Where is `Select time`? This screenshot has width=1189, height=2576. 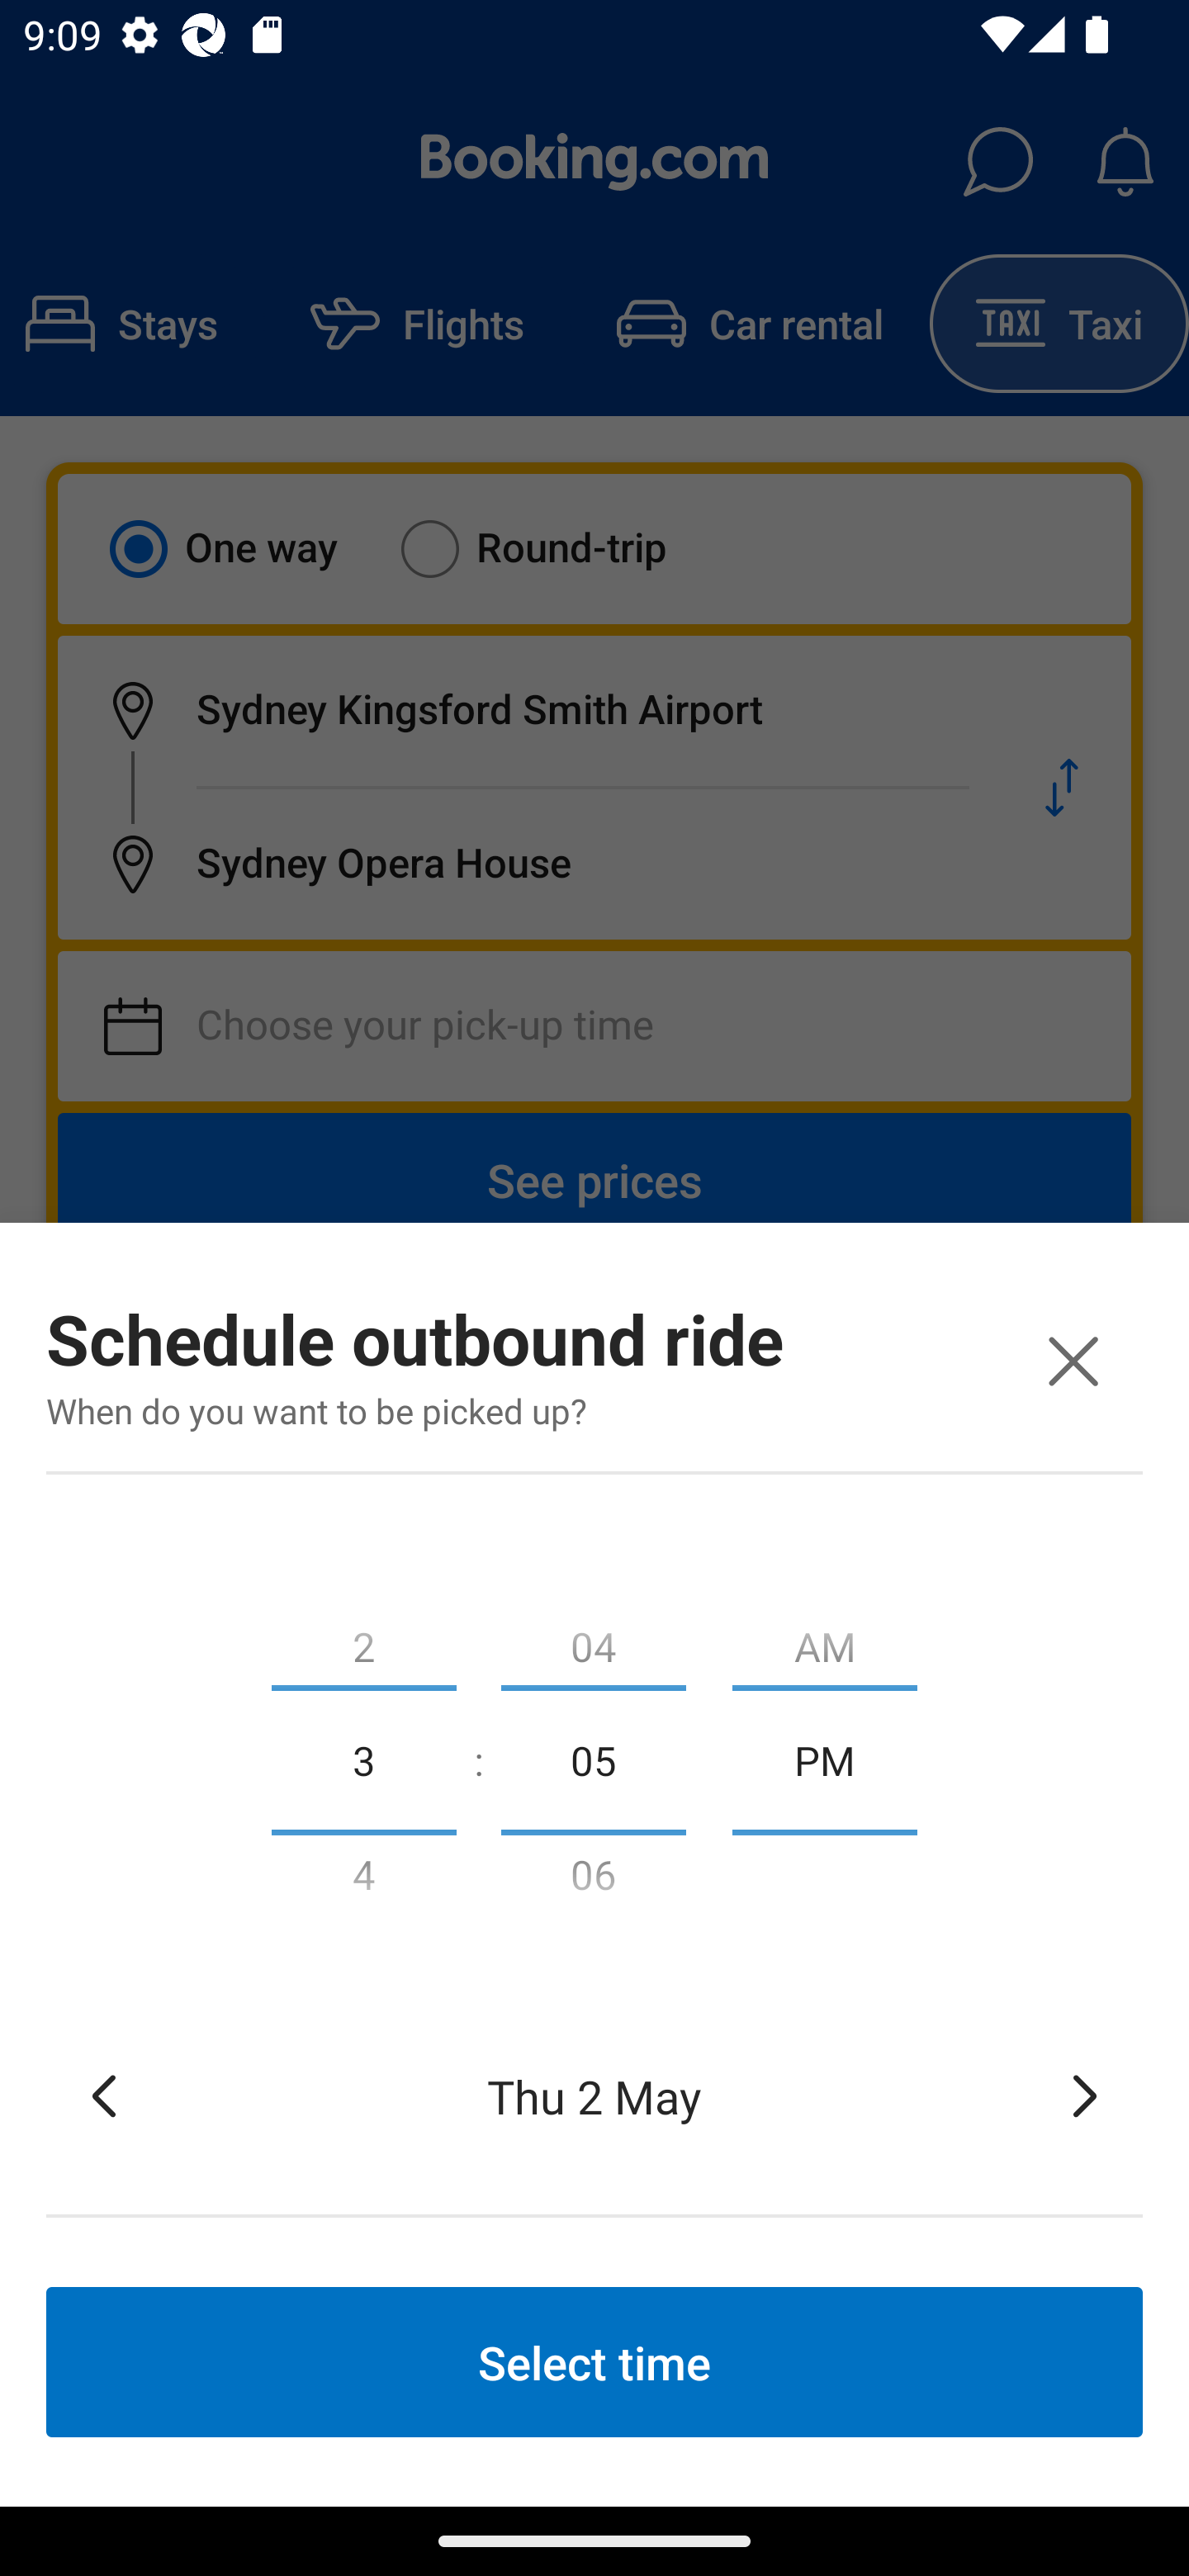 Select time is located at coordinates (594, 2361).